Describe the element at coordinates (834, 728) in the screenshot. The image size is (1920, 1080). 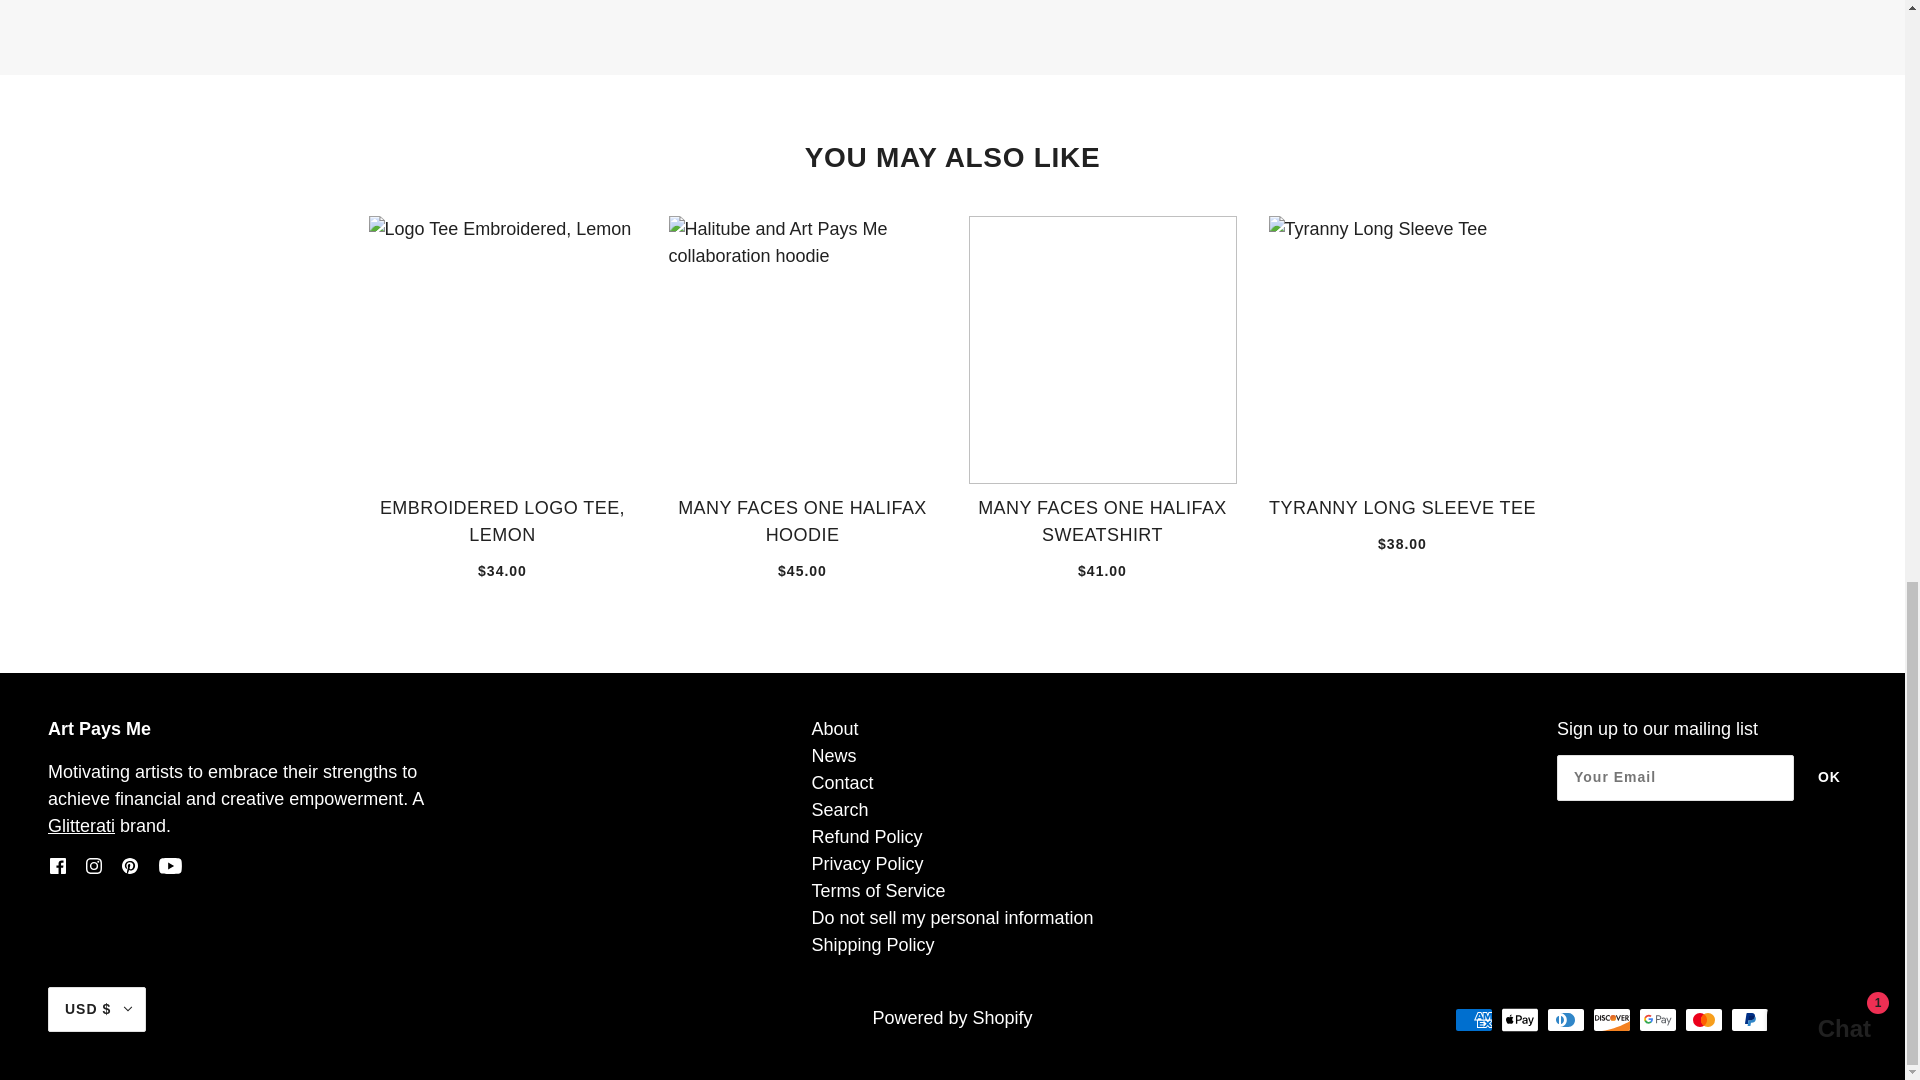
I see `About` at that location.